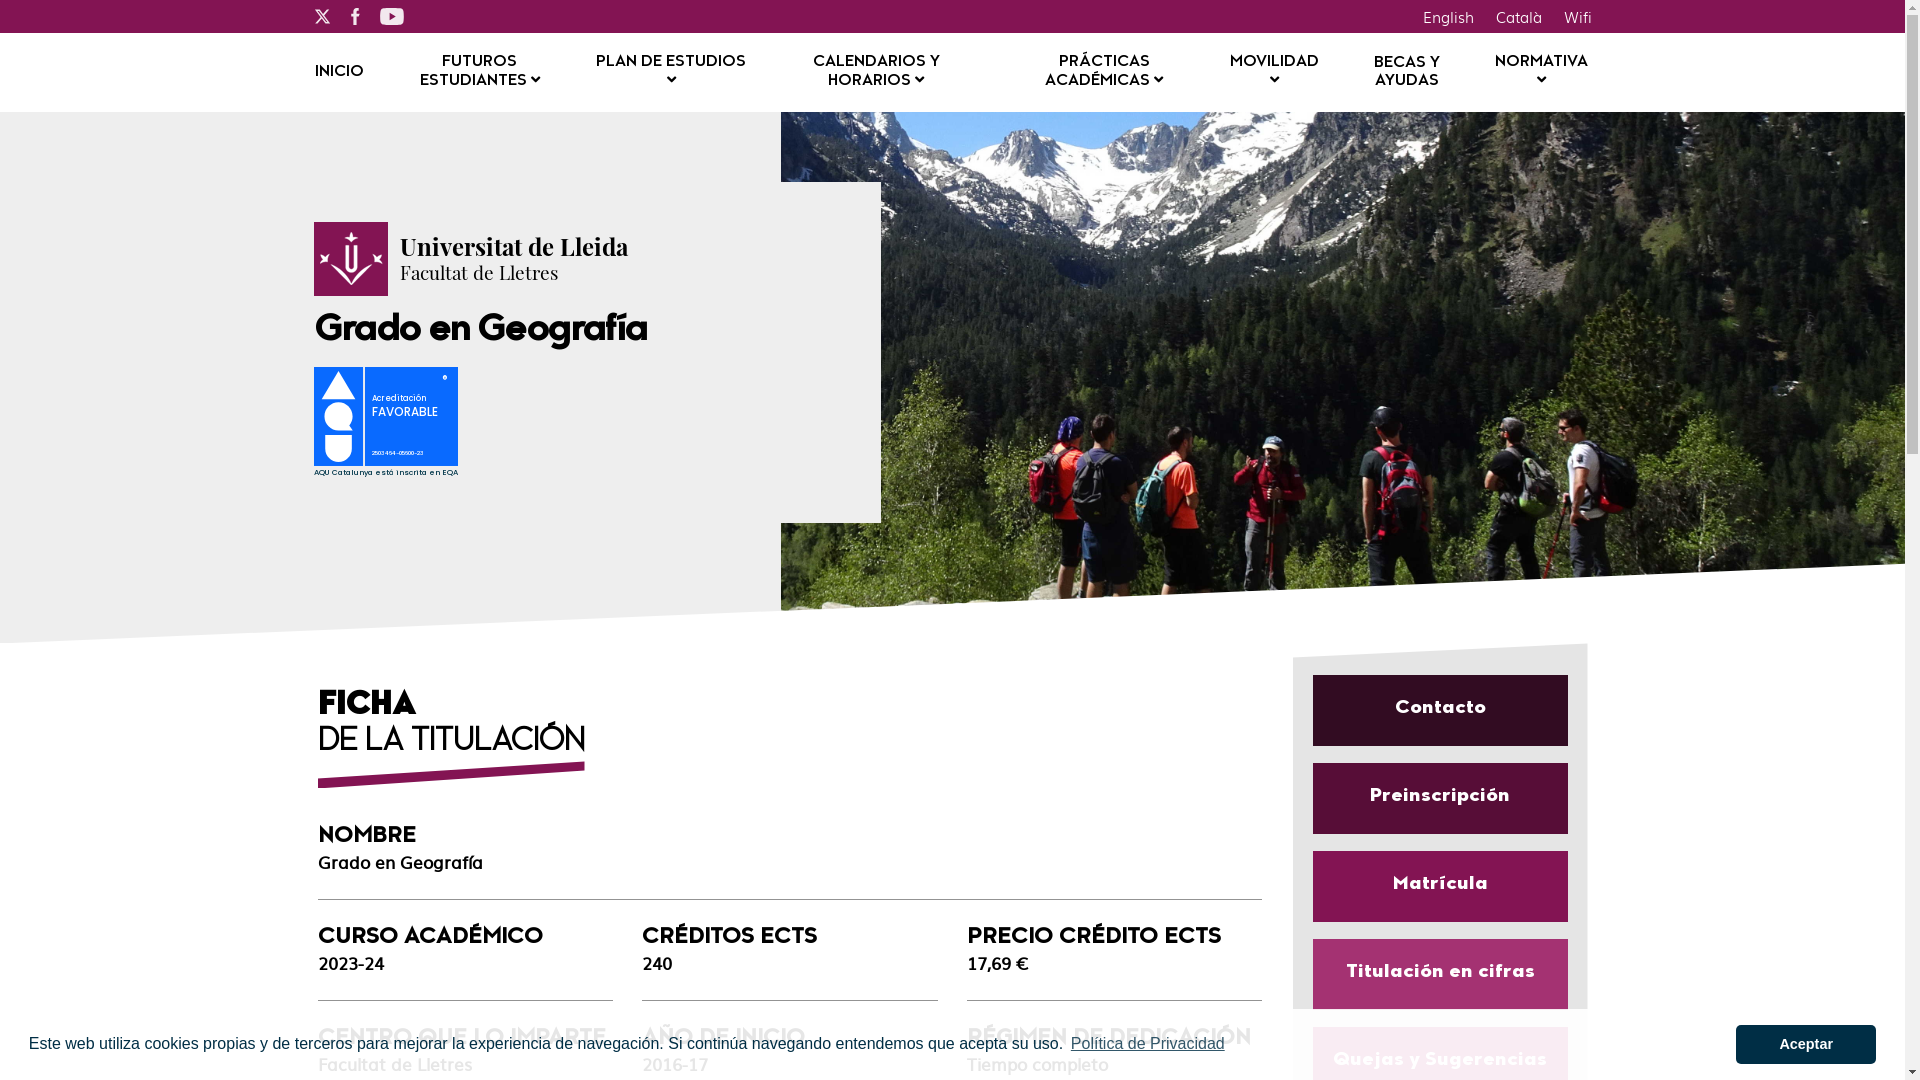 Image resolution: width=1920 pixels, height=1080 pixels. What do you see at coordinates (1407, 73) in the screenshot?
I see `BECAS Y AYUDAS` at bounding box center [1407, 73].